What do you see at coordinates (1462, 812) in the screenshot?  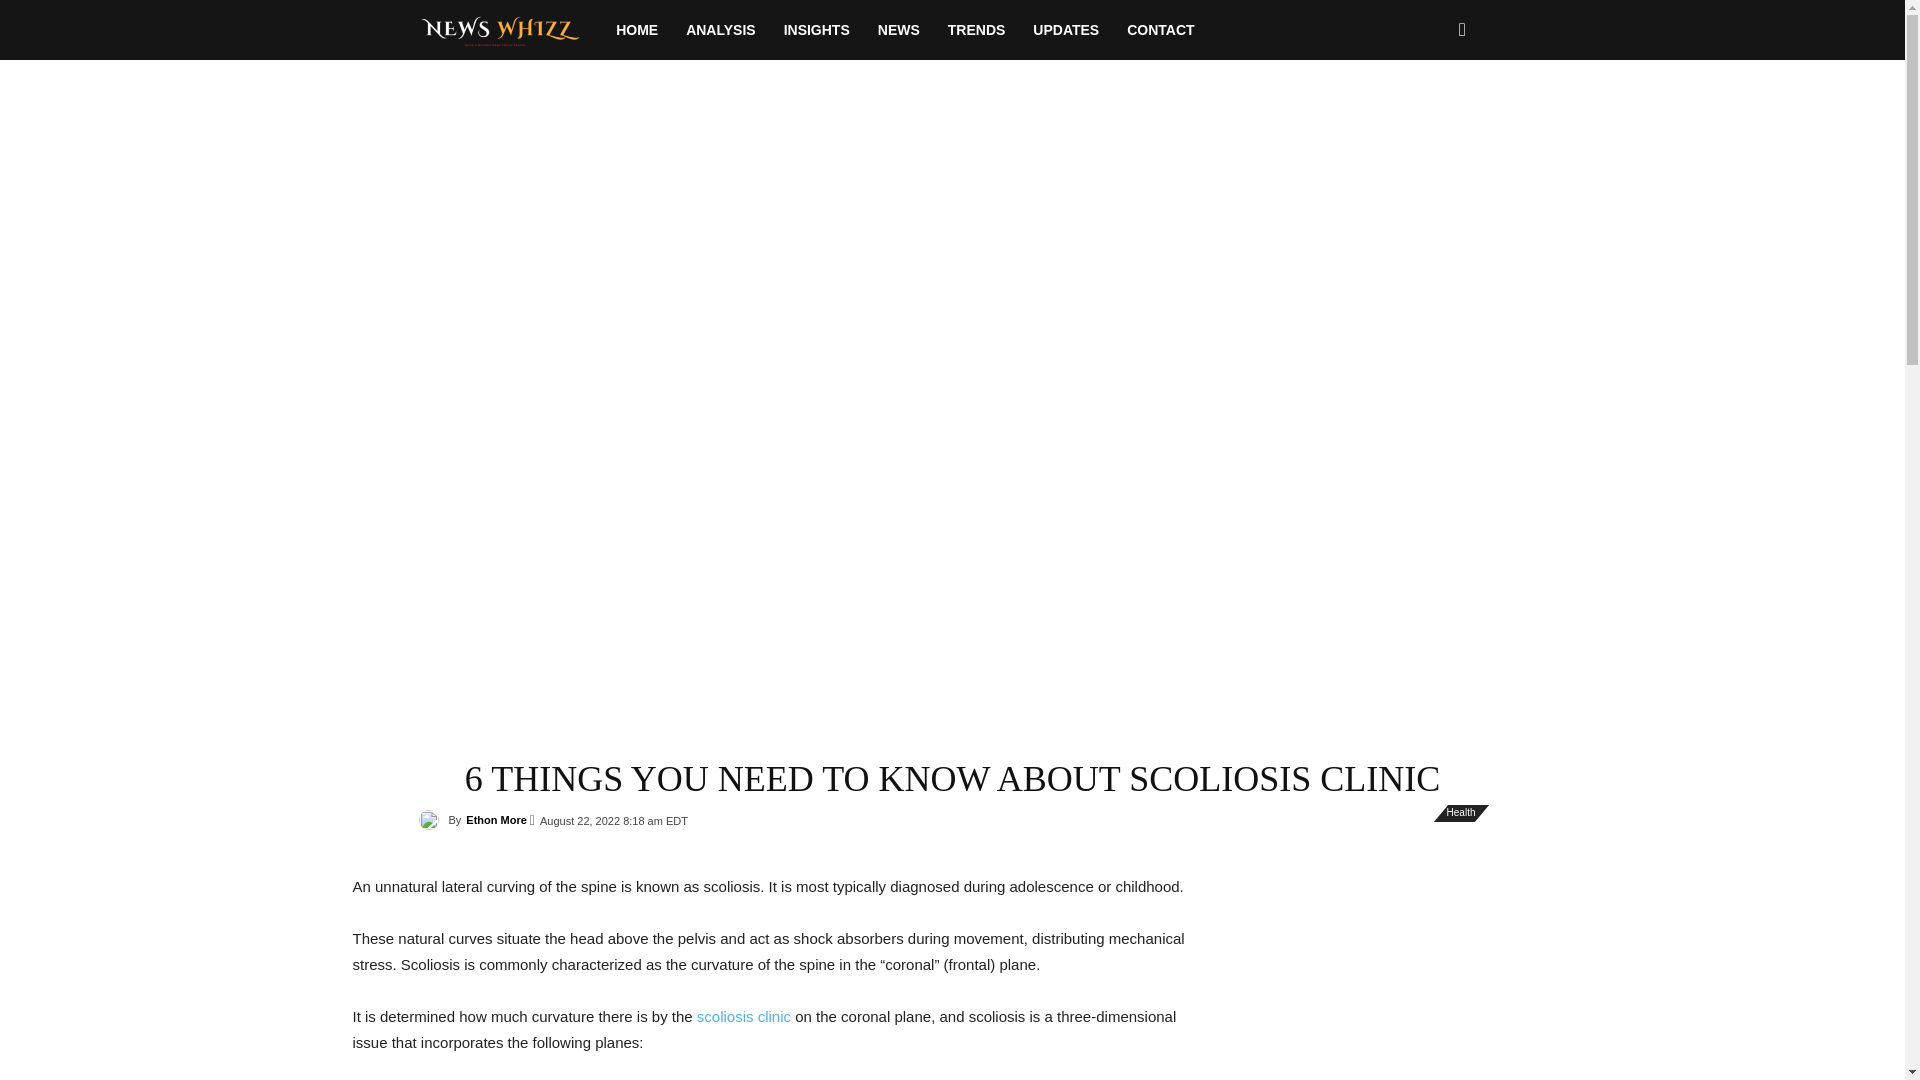 I see `Health` at bounding box center [1462, 812].